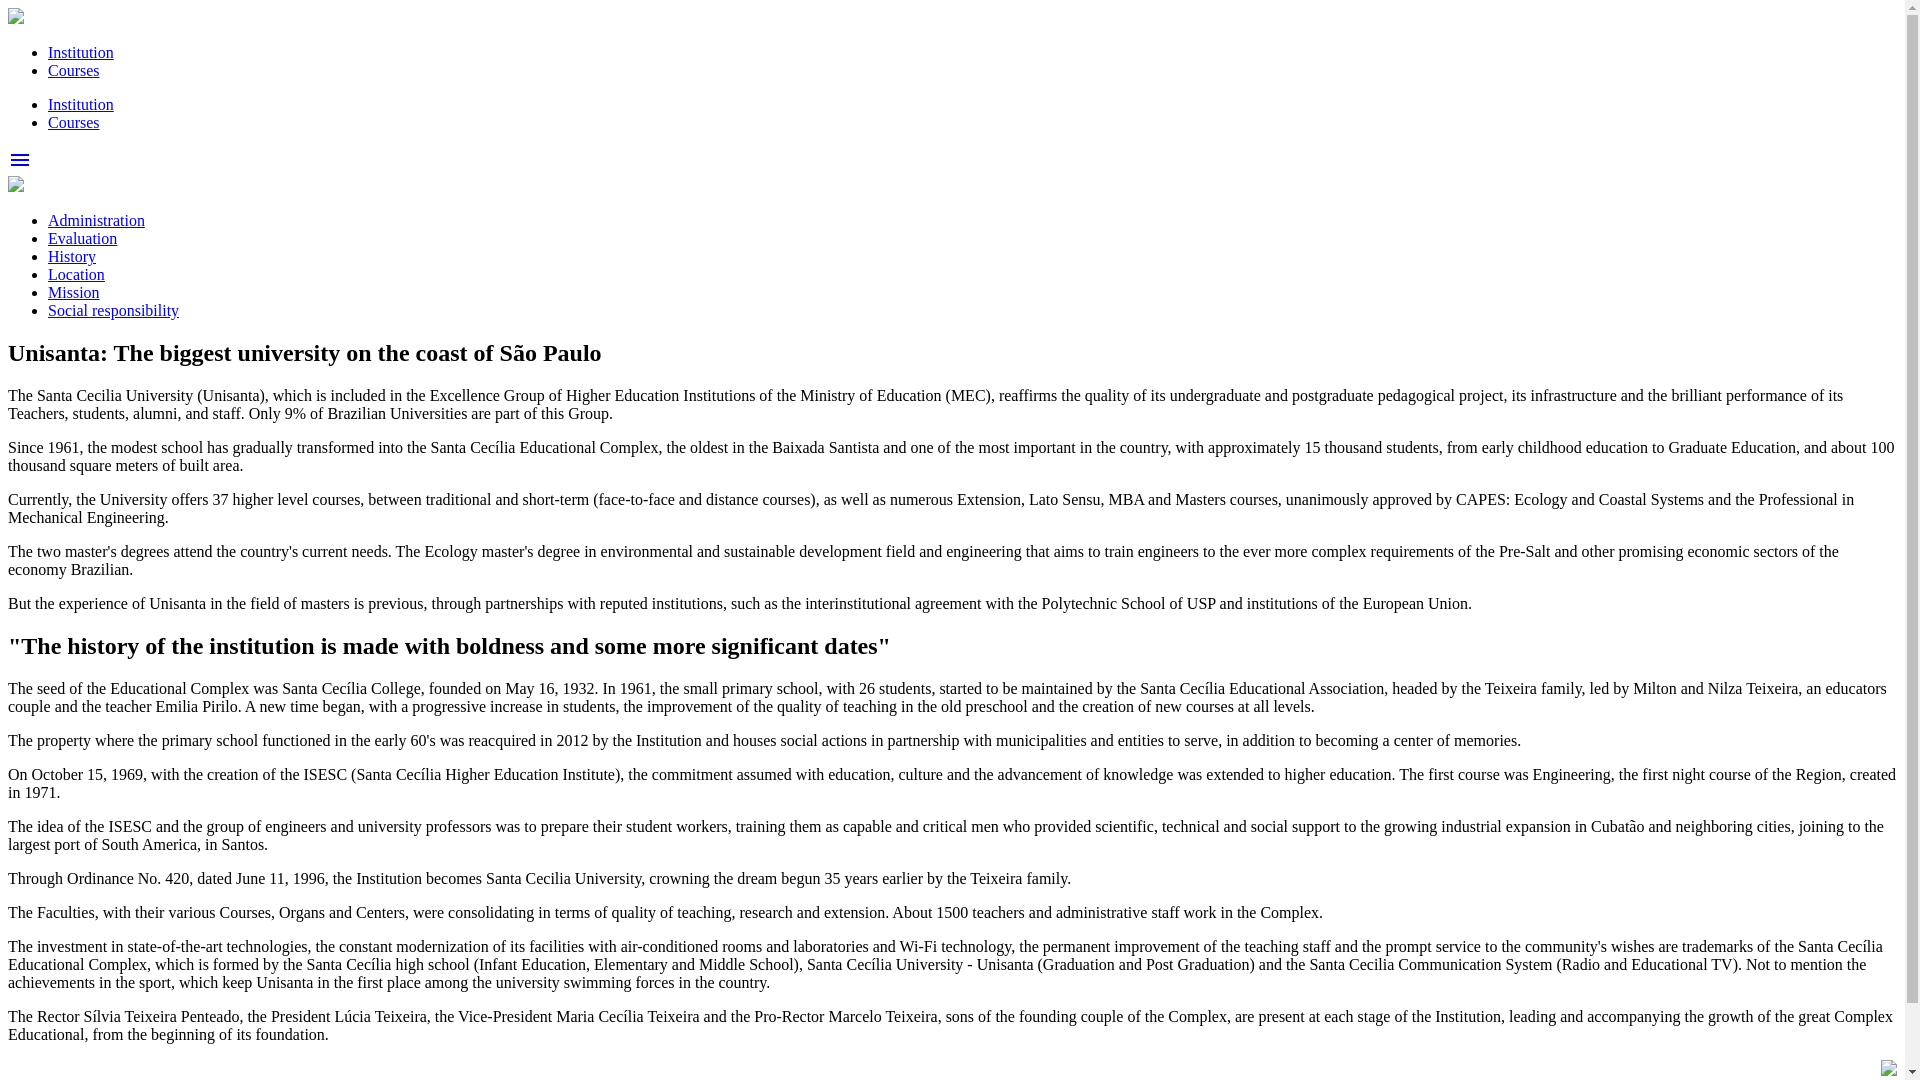 Image resolution: width=1920 pixels, height=1080 pixels. What do you see at coordinates (96, 220) in the screenshot?
I see `Administration` at bounding box center [96, 220].